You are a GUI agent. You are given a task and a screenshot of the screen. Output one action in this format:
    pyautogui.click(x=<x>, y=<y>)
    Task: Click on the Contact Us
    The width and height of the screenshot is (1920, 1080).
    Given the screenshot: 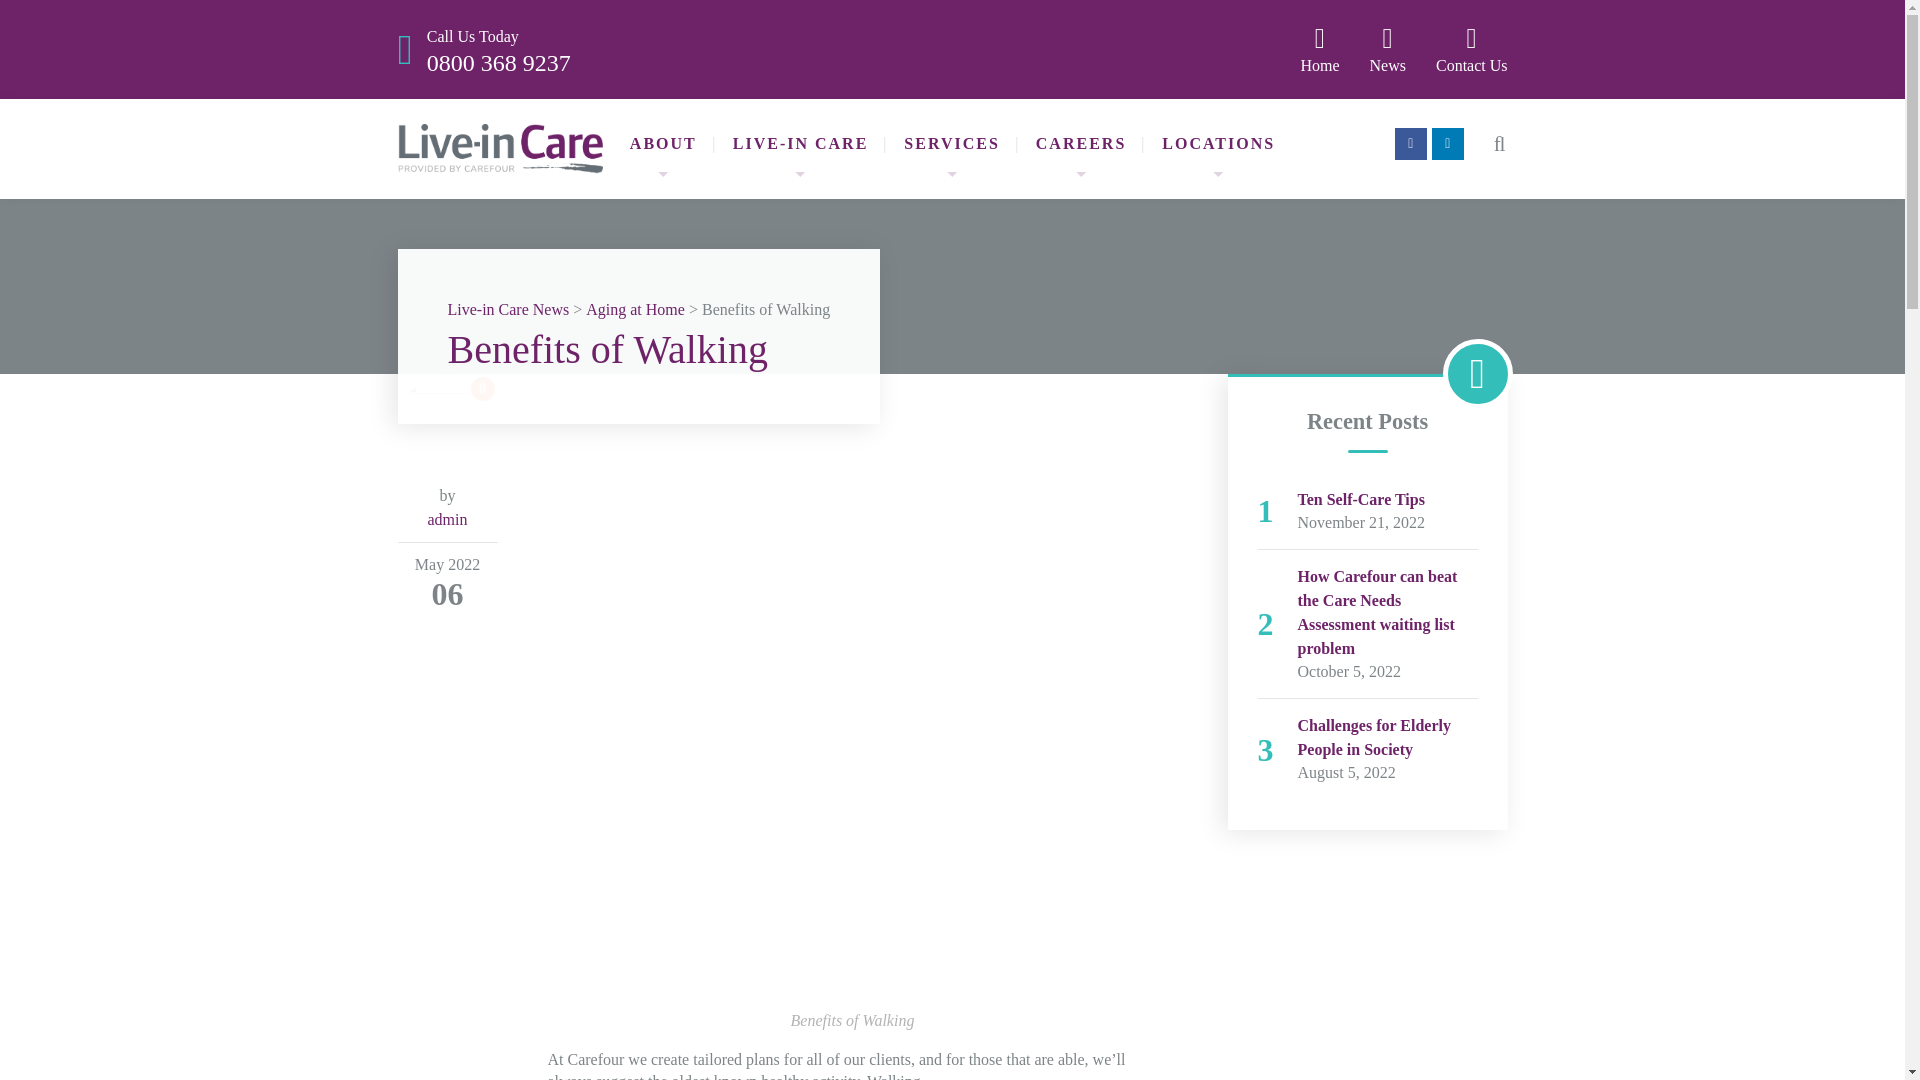 What is the action you would take?
    pyautogui.click(x=1472, y=49)
    